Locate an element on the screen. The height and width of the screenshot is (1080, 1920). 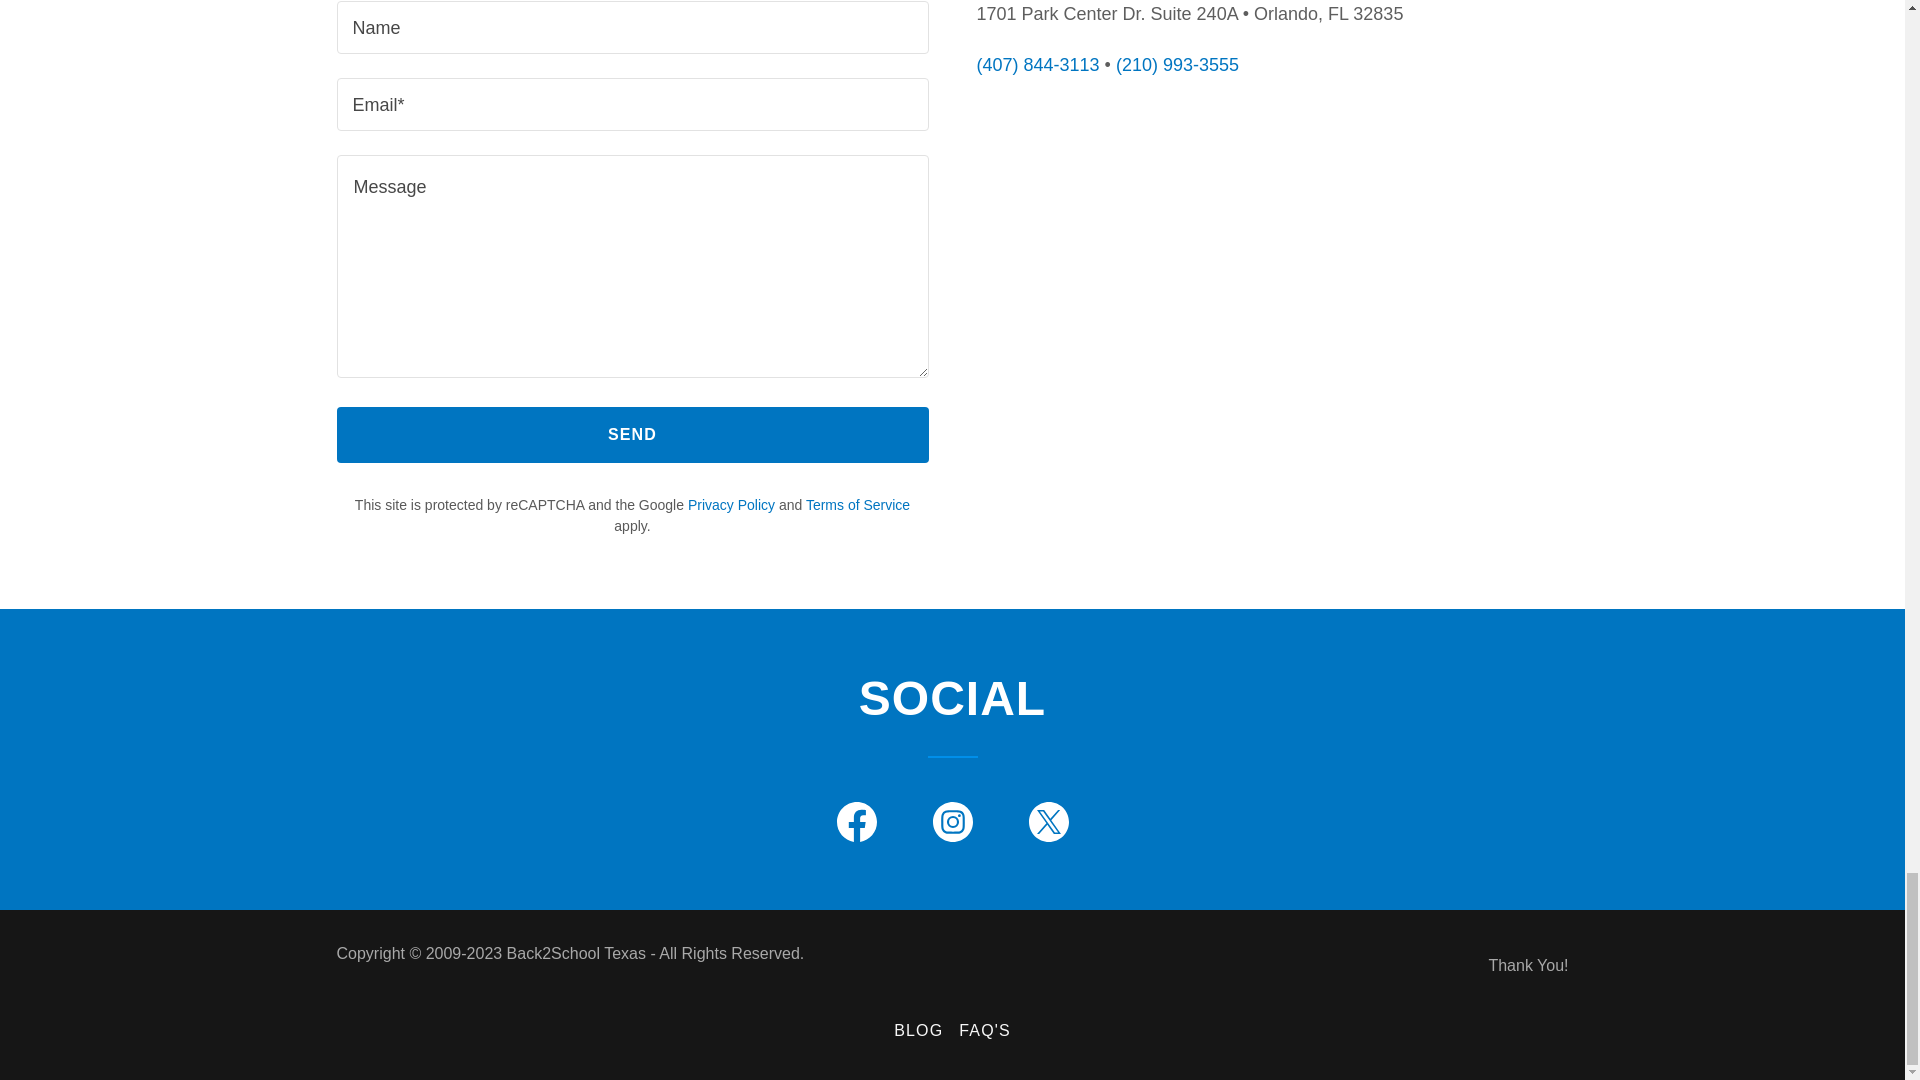
SEND is located at coordinates (632, 435).